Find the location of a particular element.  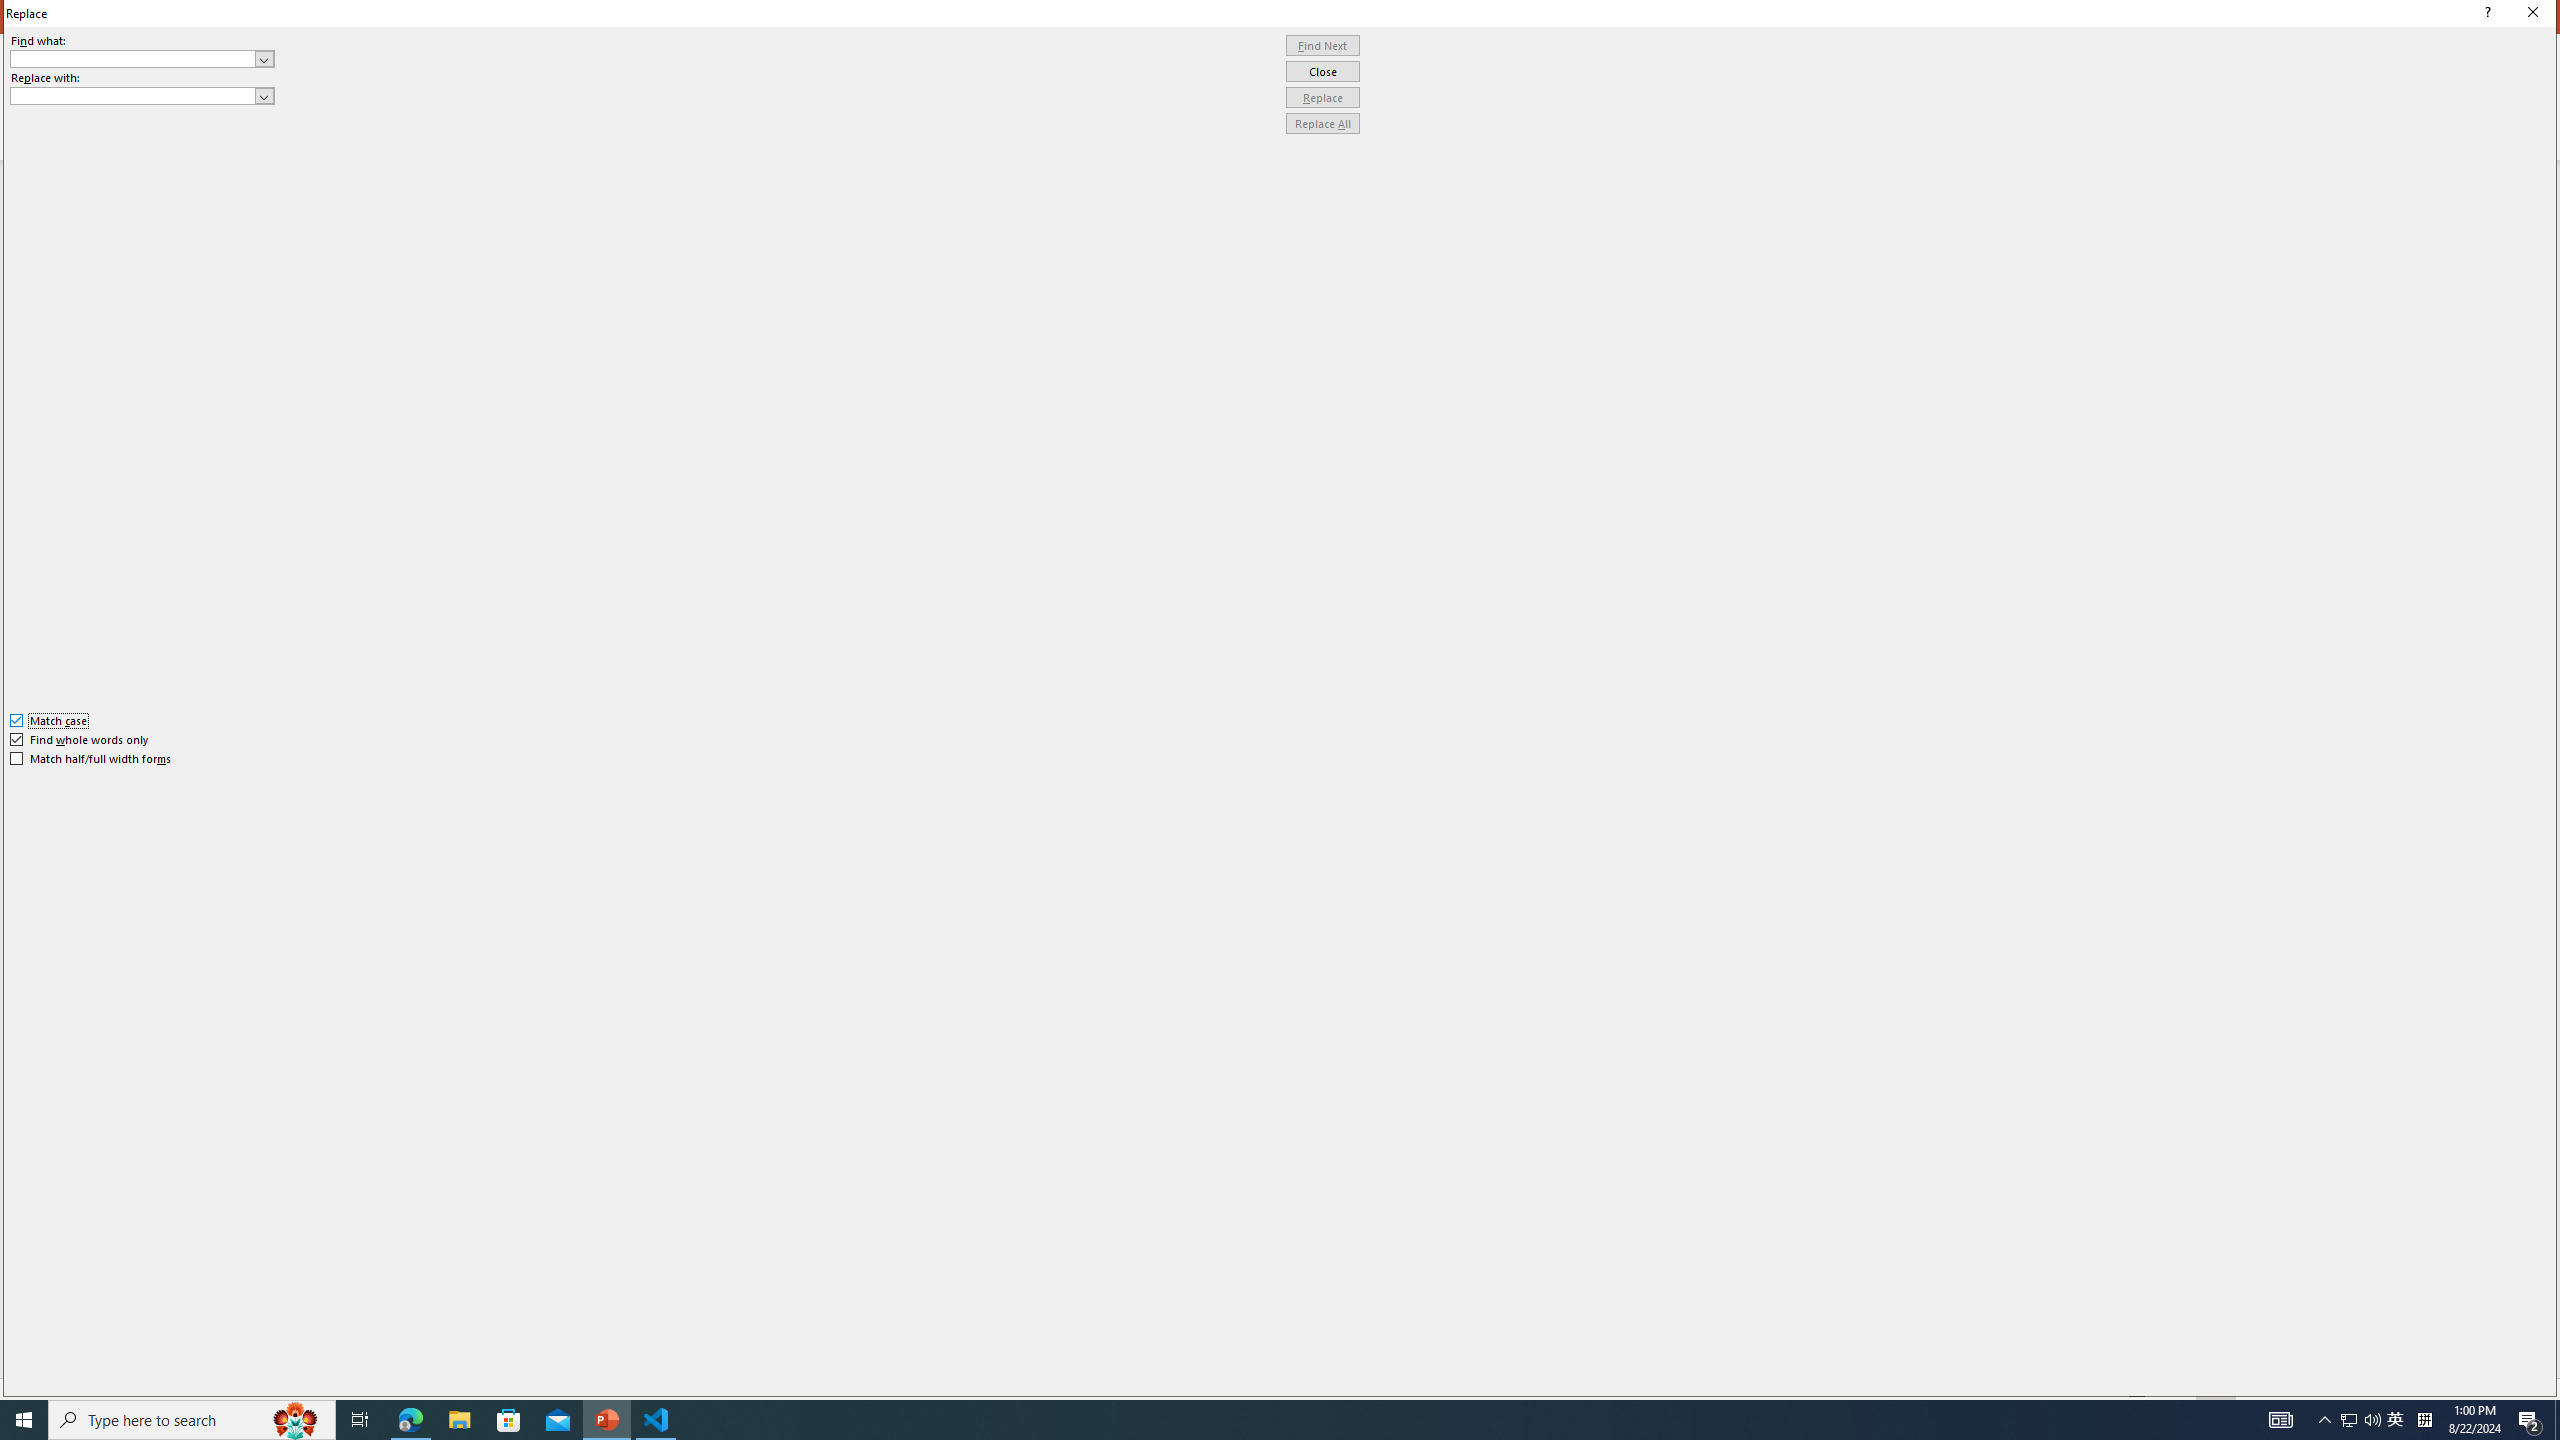

Replace All is located at coordinates (1323, 124).